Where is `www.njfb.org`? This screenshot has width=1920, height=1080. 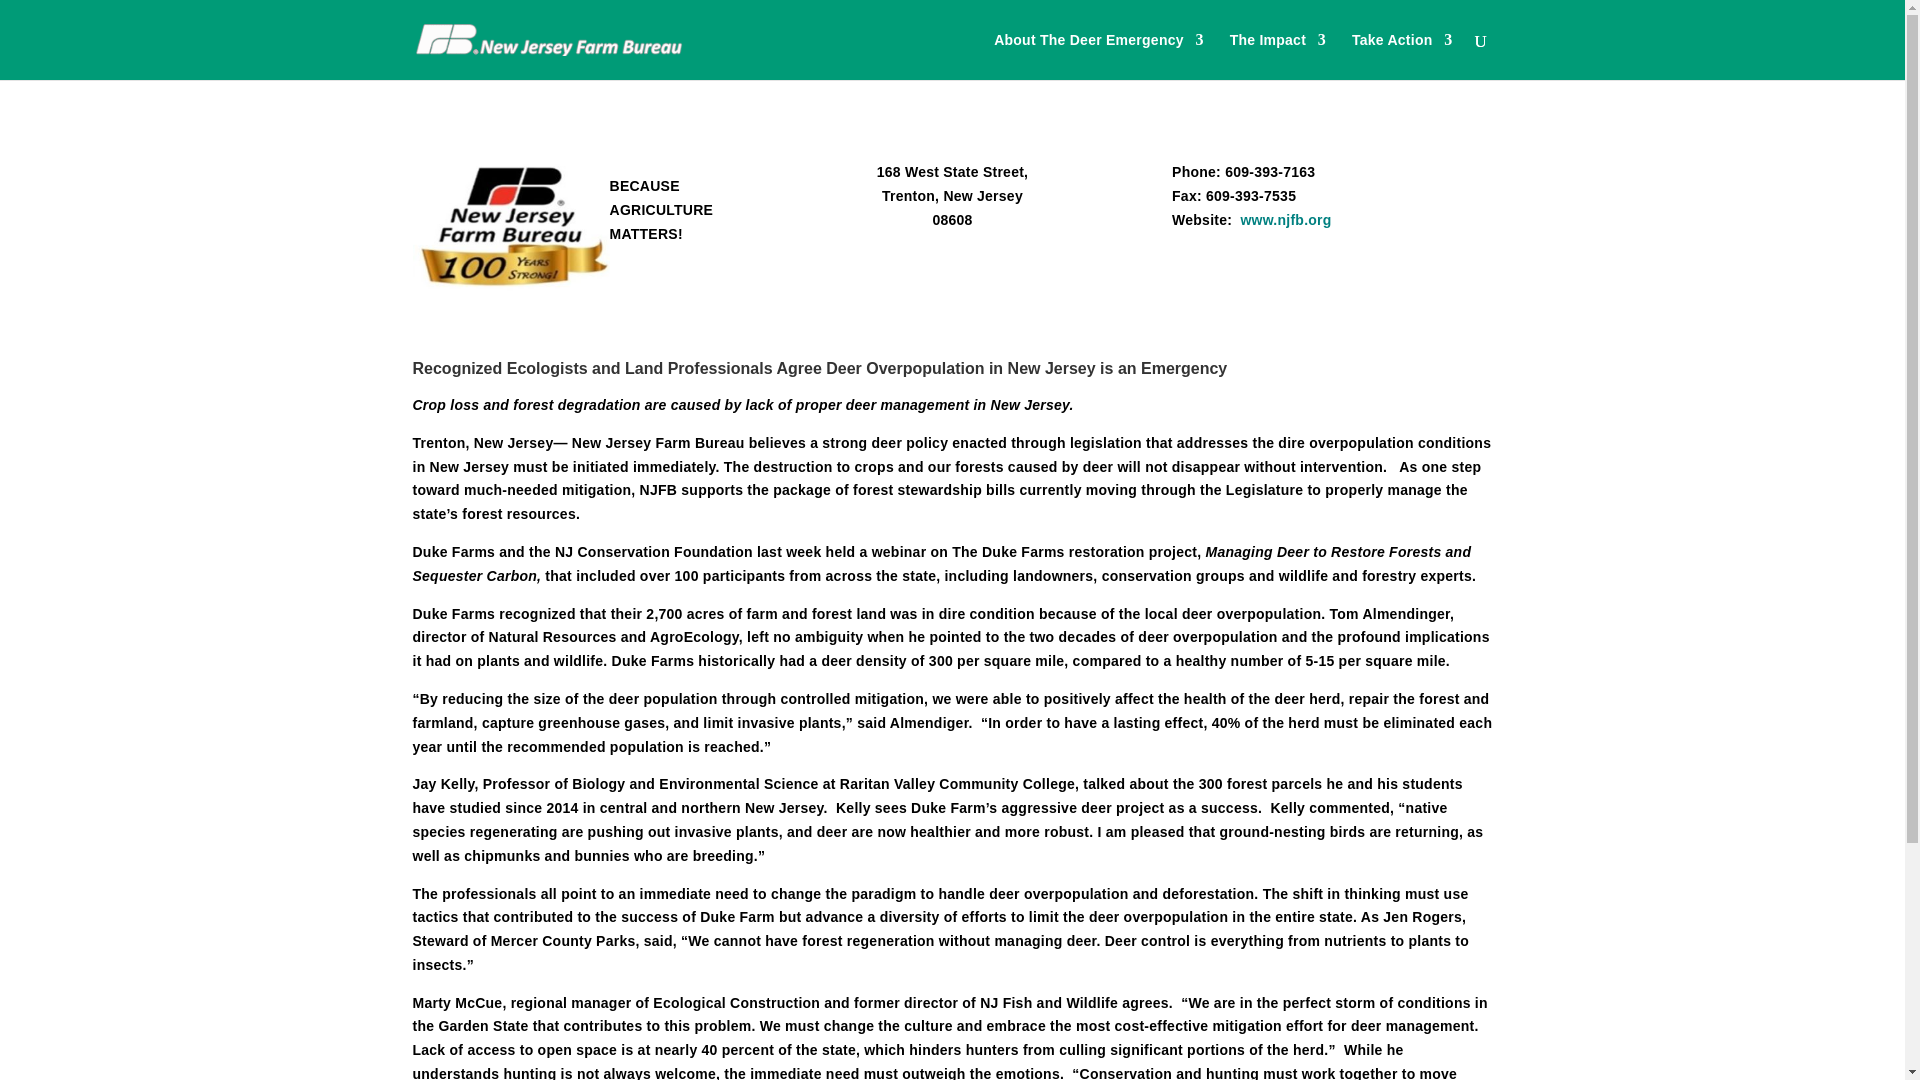 www.njfb.org is located at coordinates (1285, 219).